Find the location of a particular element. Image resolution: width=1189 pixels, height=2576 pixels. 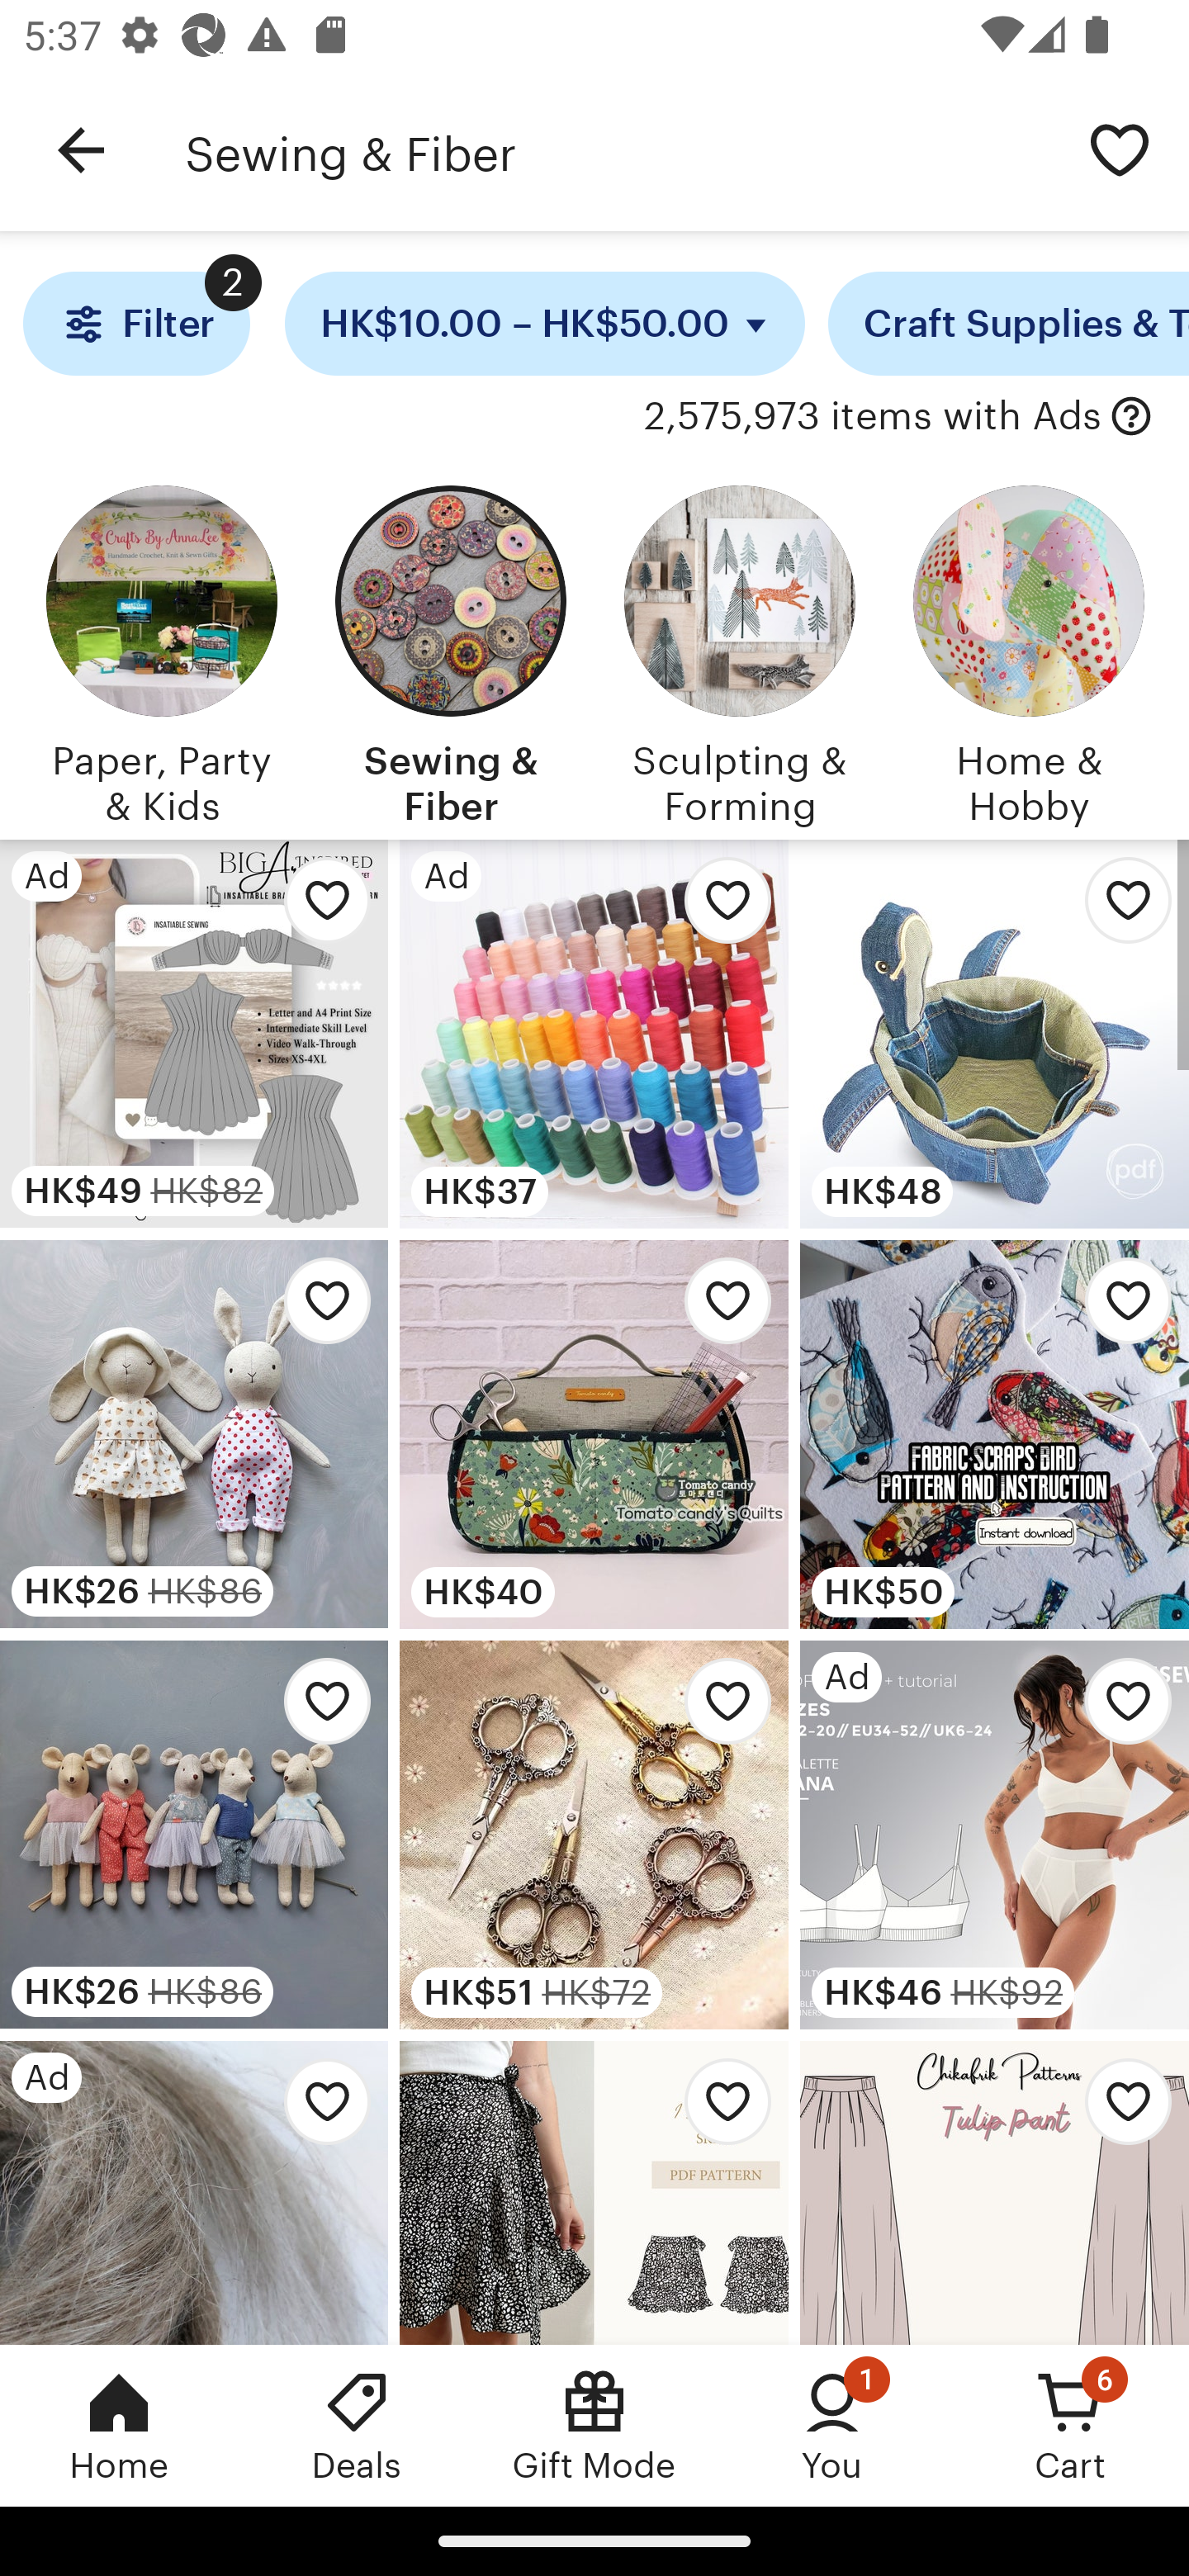

Craft Supplies & Tools is located at coordinates (1009, 324).